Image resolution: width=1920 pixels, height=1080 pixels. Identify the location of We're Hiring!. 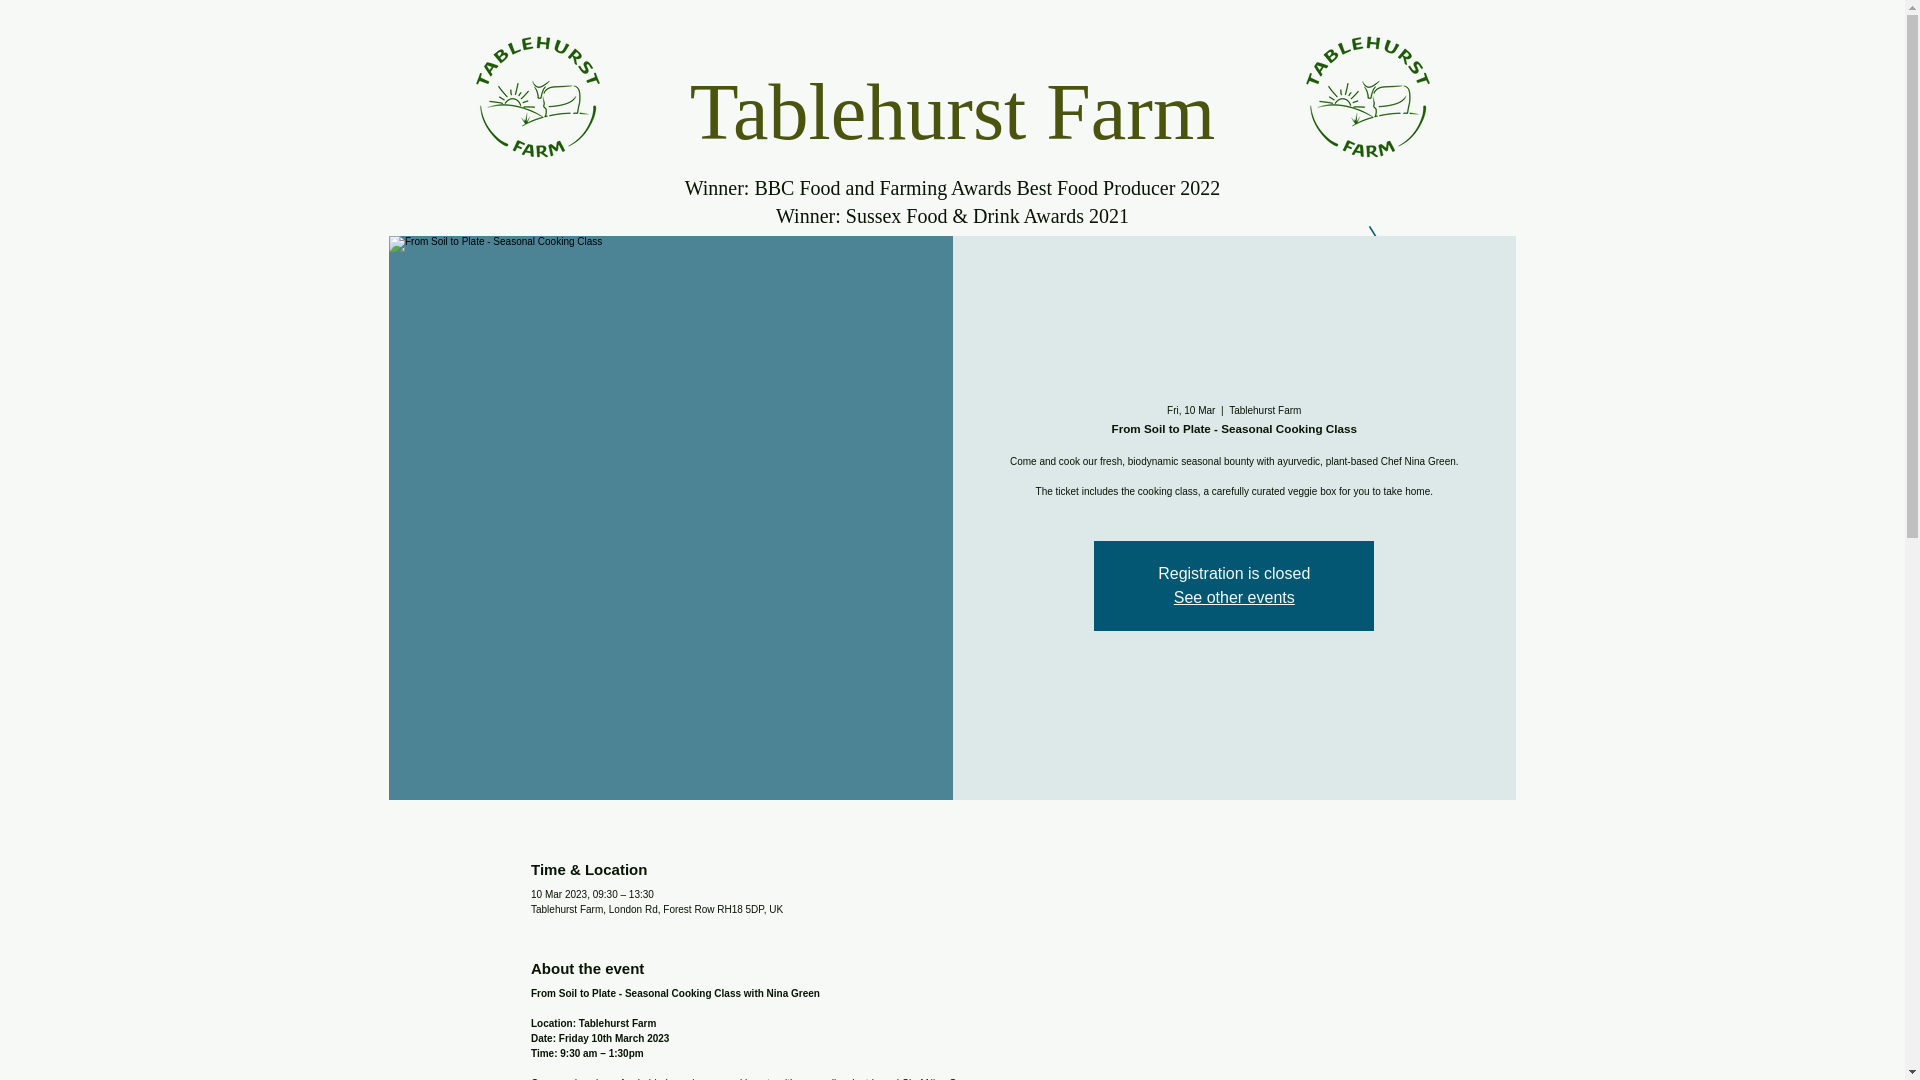
(878, 285).